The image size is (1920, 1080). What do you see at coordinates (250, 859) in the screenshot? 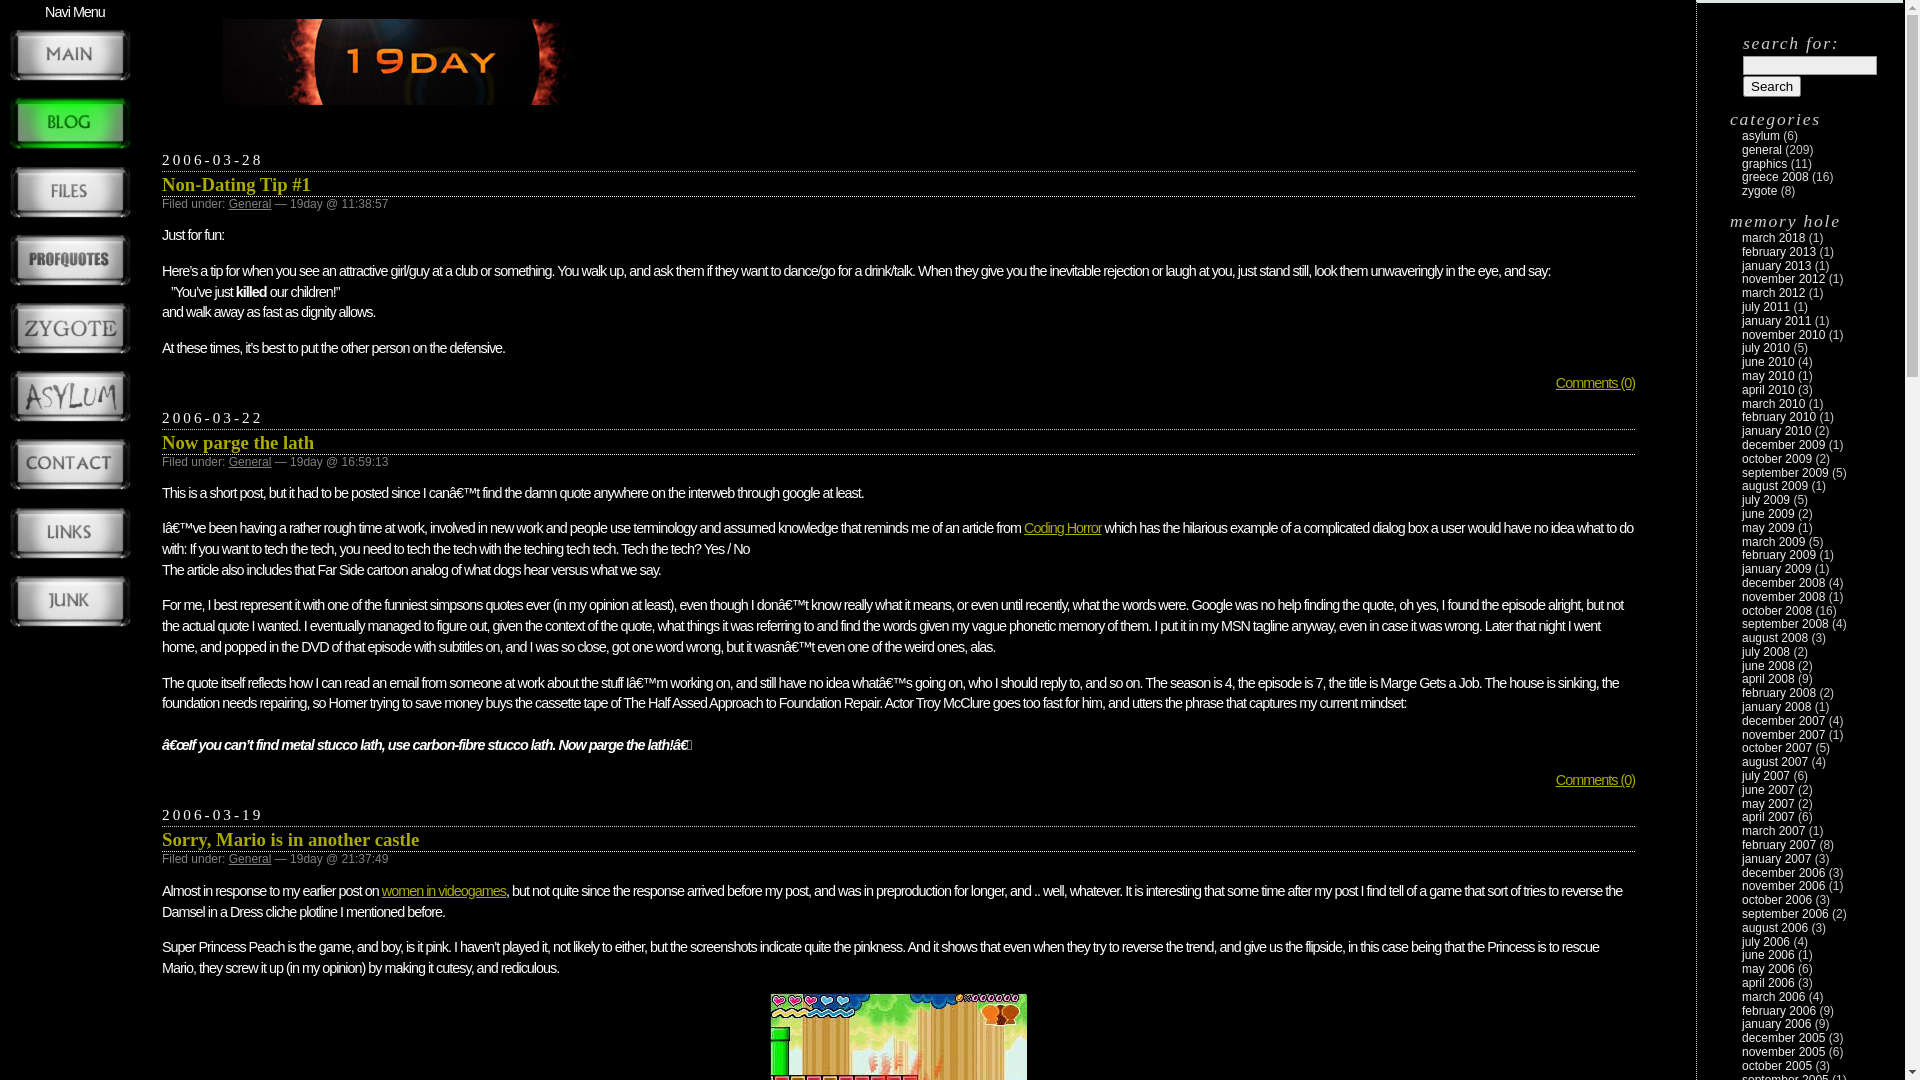
I see `General` at bounding box center [250, 859].